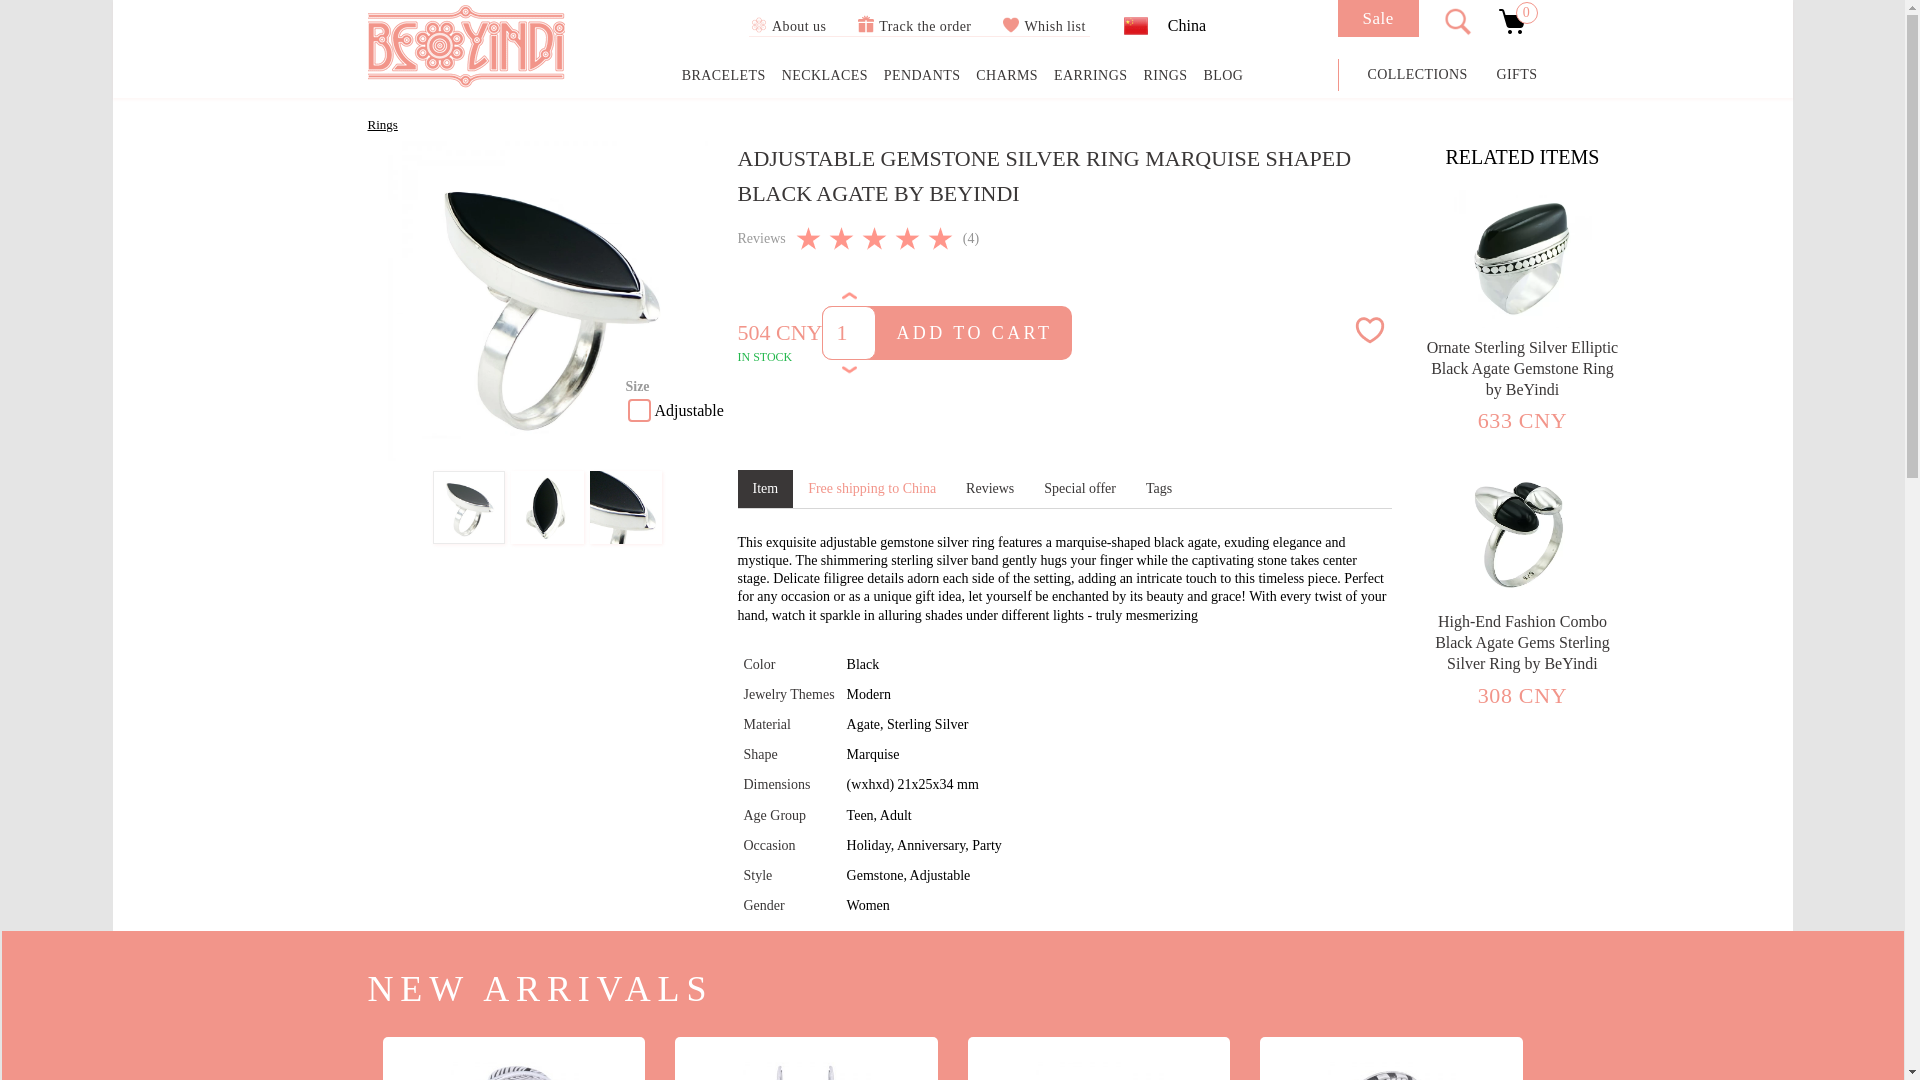 Image resolution: width=1920 pixels, height=1080 pixels. What do you see at coordinates (990, 488) in the screenshot?
I see `Reviews` at bounding box center [990, 488].